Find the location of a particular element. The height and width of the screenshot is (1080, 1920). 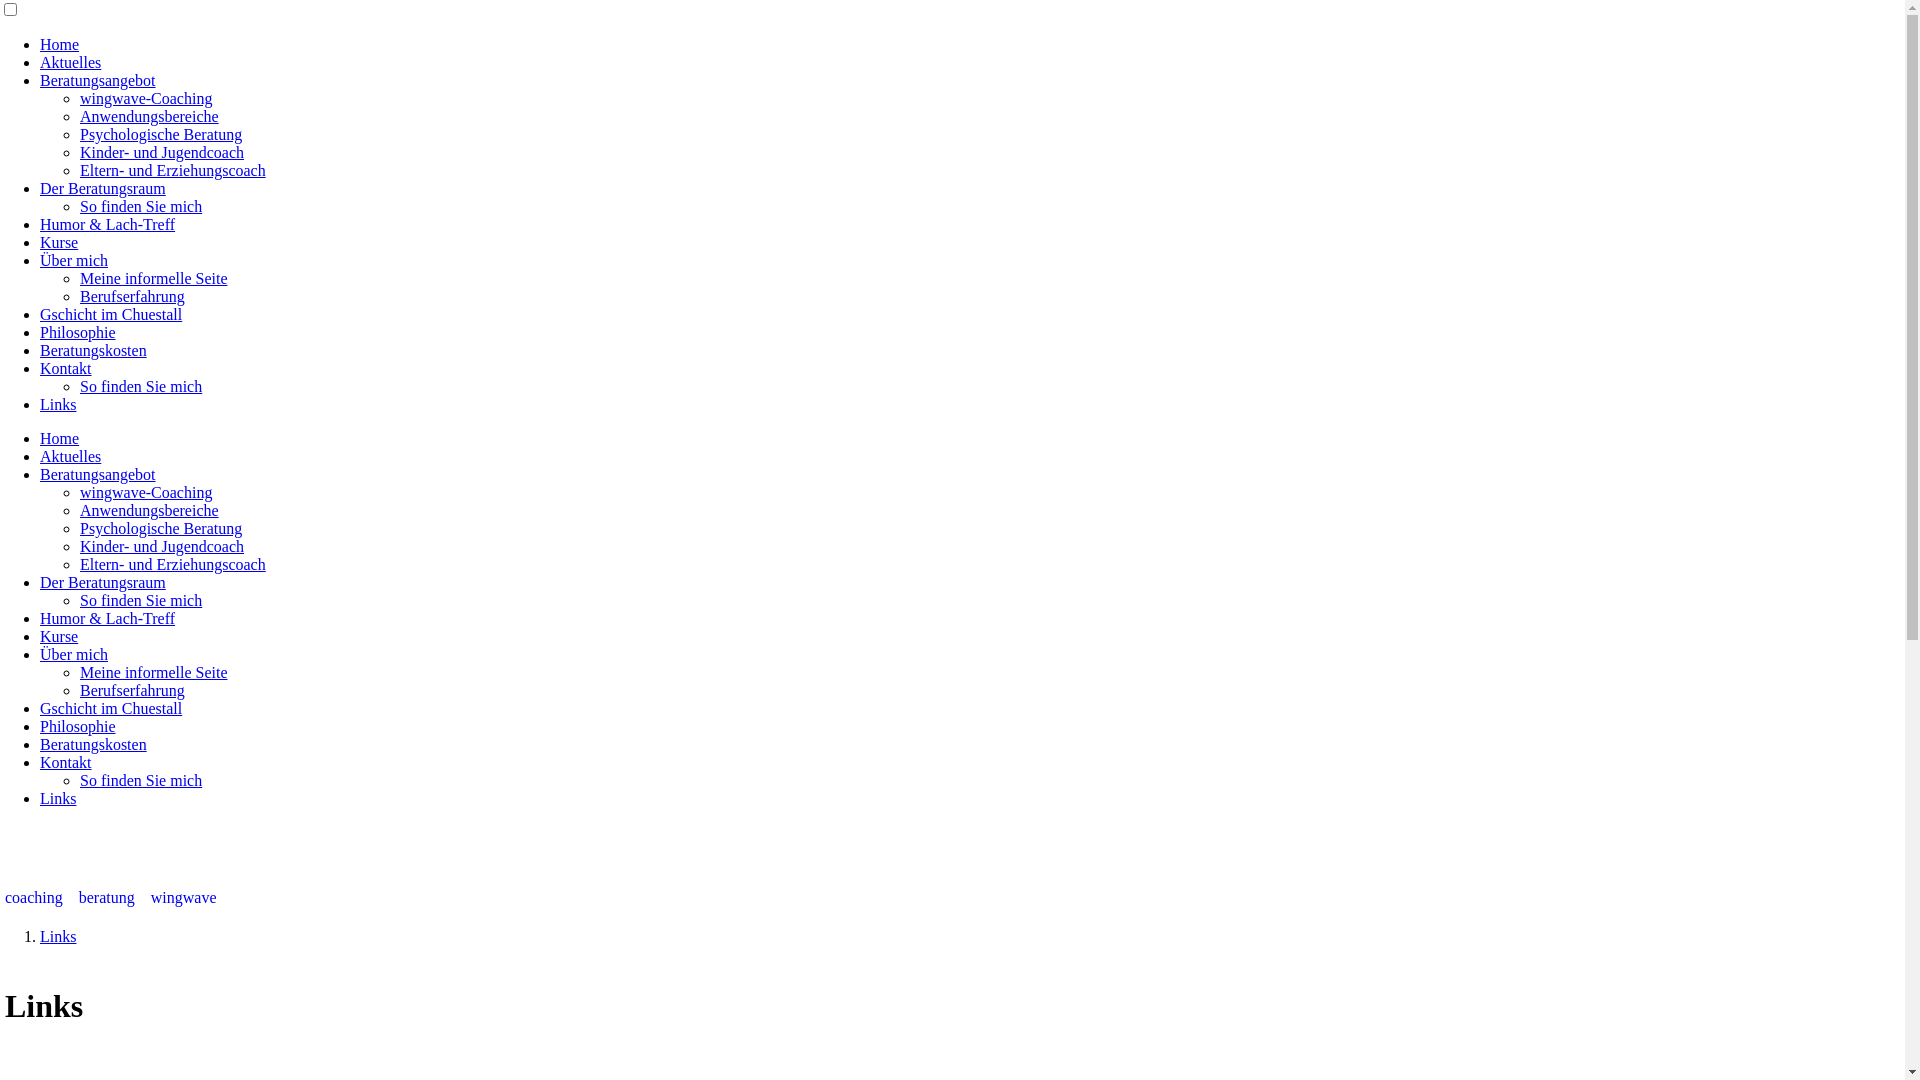

Kinder- und Jugendcoach is located at coordinates (162, 546).